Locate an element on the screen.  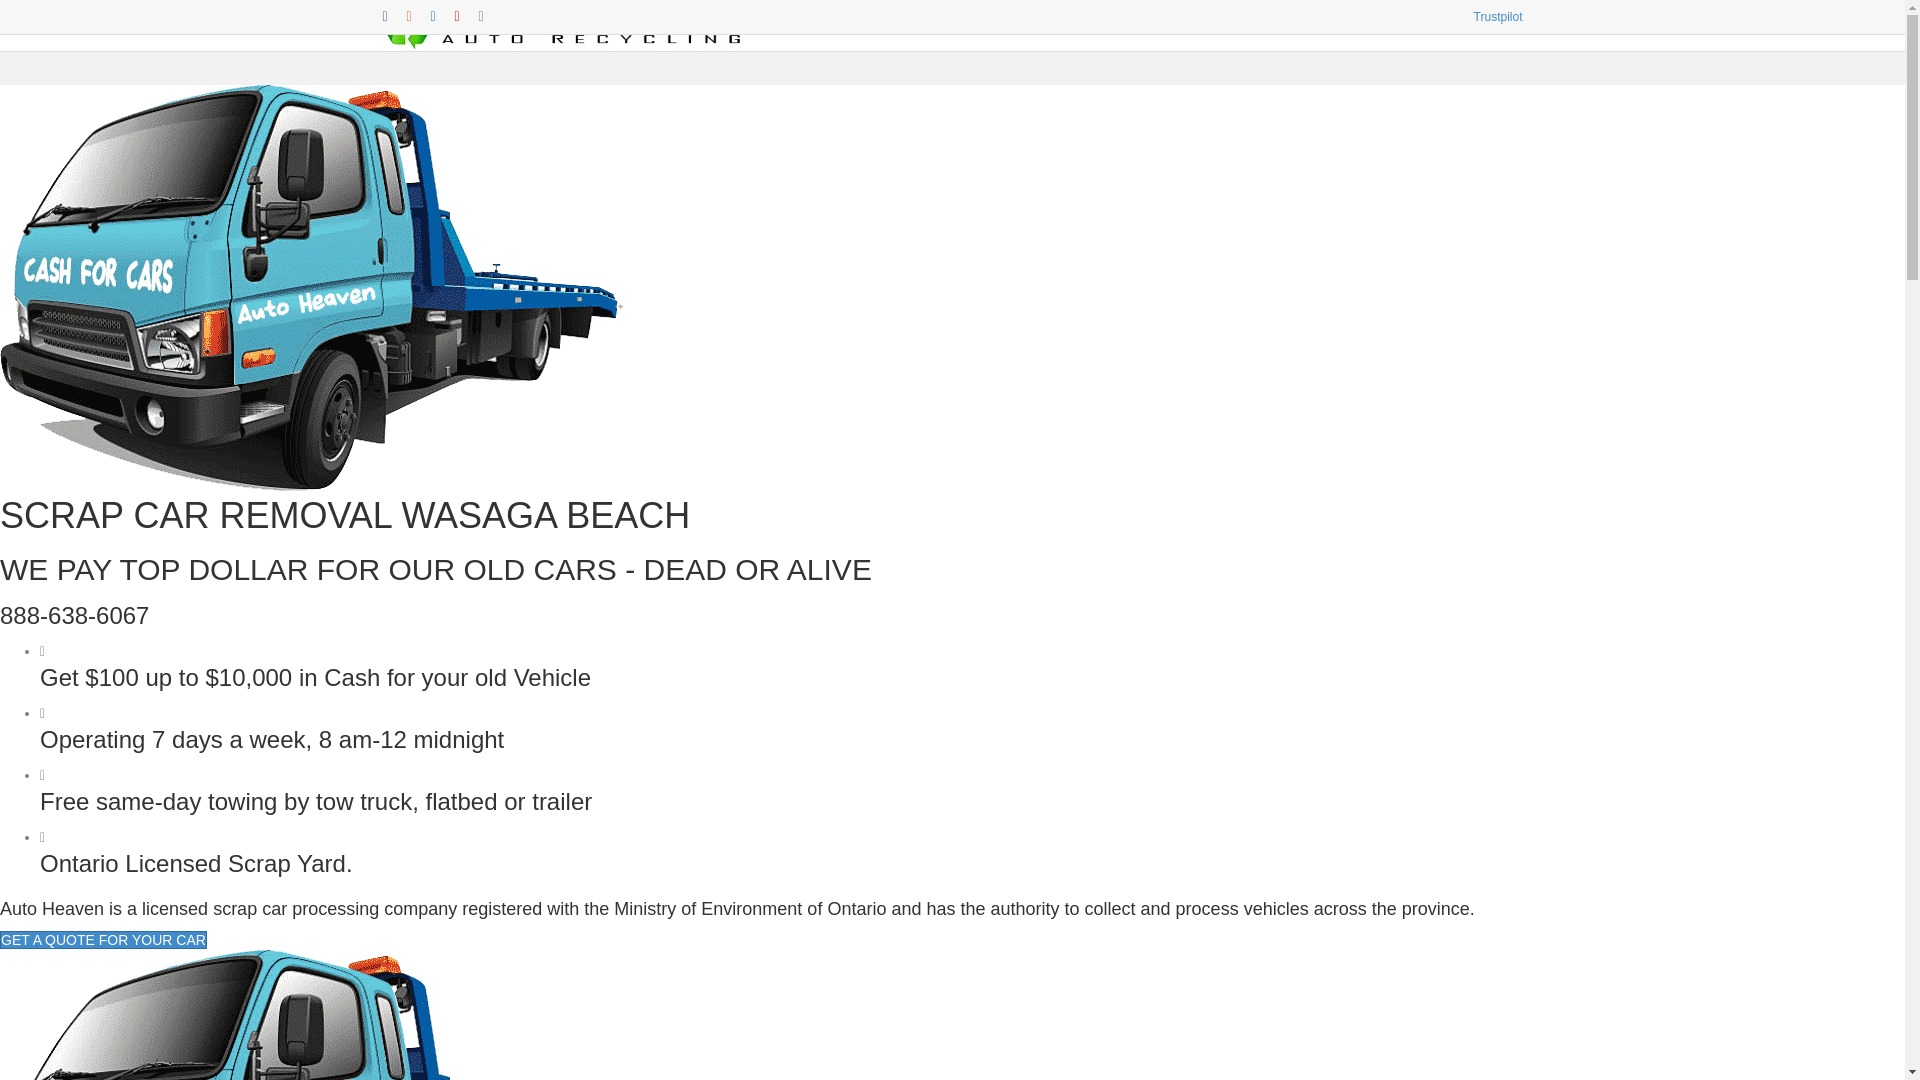
SCRAP CAR REMOVAL TORONTO is located at coordinates (608, 1052).